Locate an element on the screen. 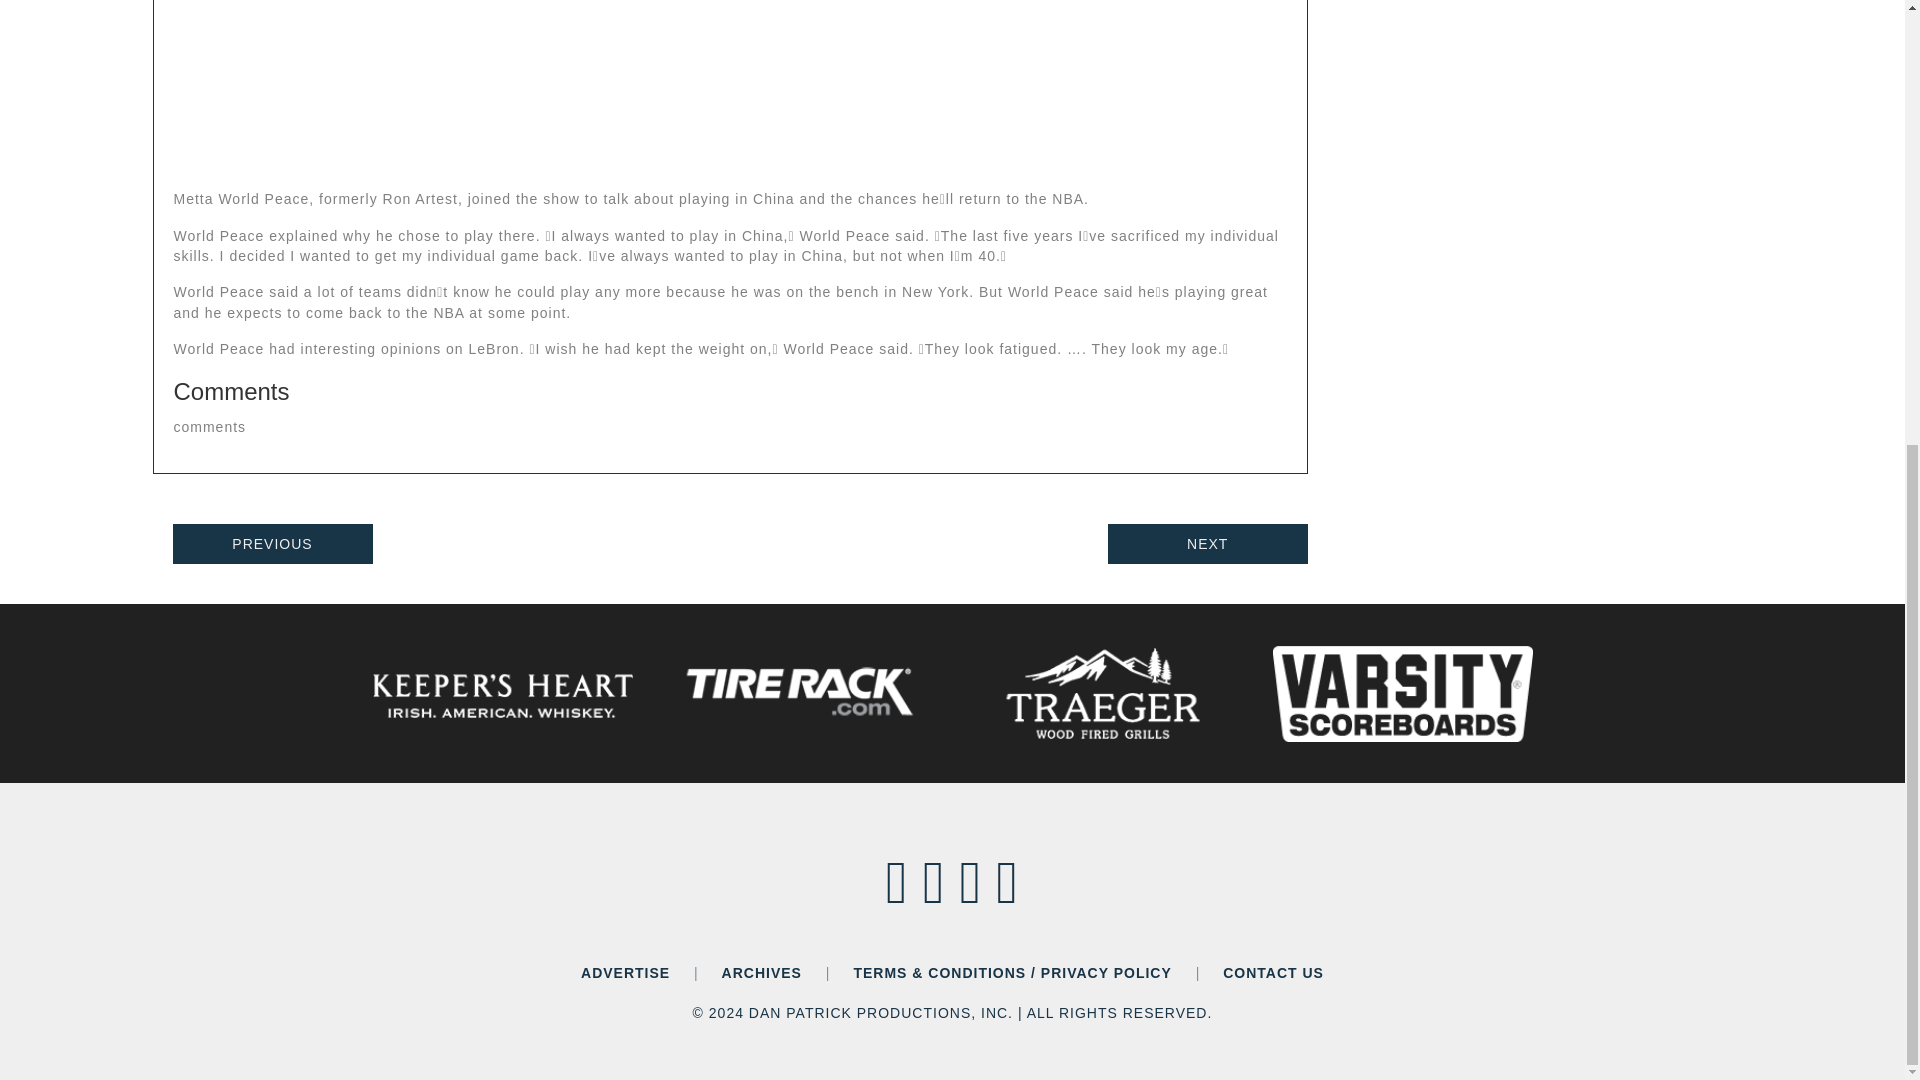 The height and width of the screenshot is (1080, 1920). ADVERTISE is located at coordinates (626, 972).